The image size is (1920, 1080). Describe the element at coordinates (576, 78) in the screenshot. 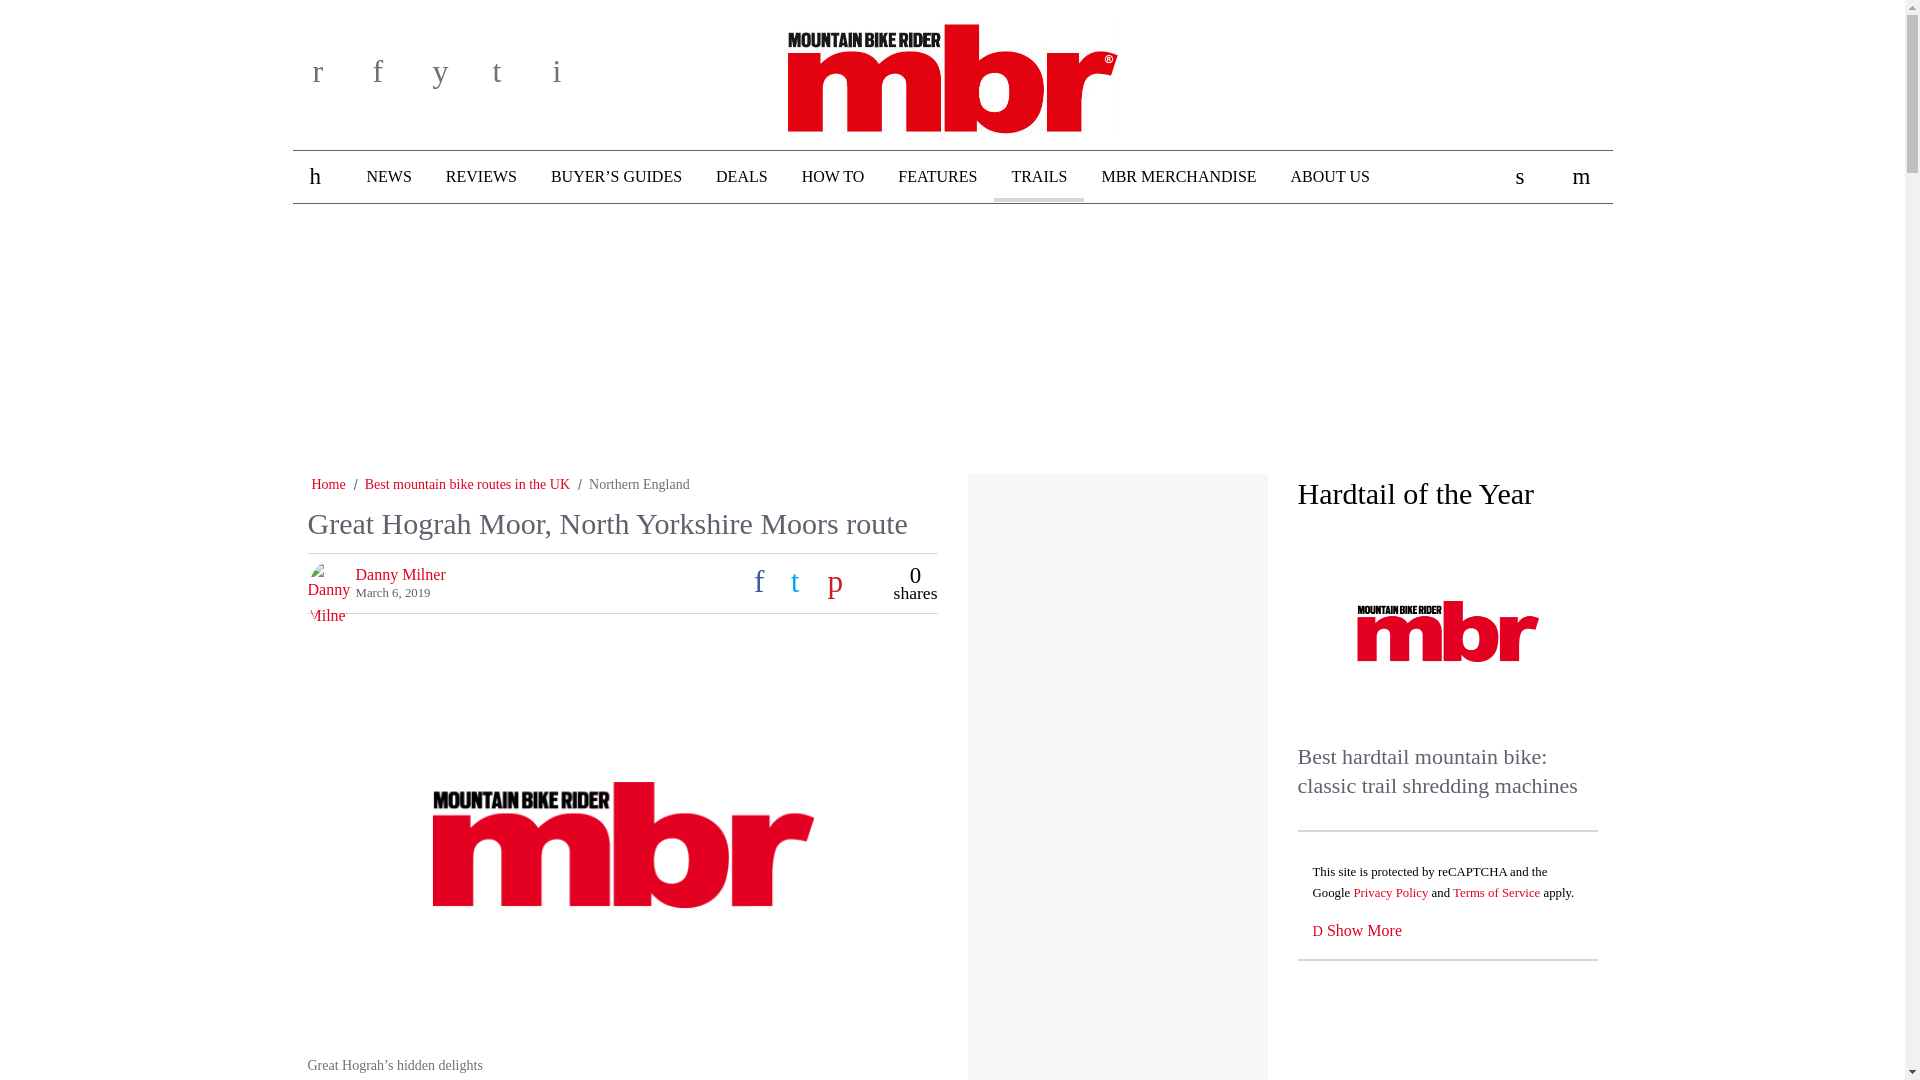

I see `i` at that location.